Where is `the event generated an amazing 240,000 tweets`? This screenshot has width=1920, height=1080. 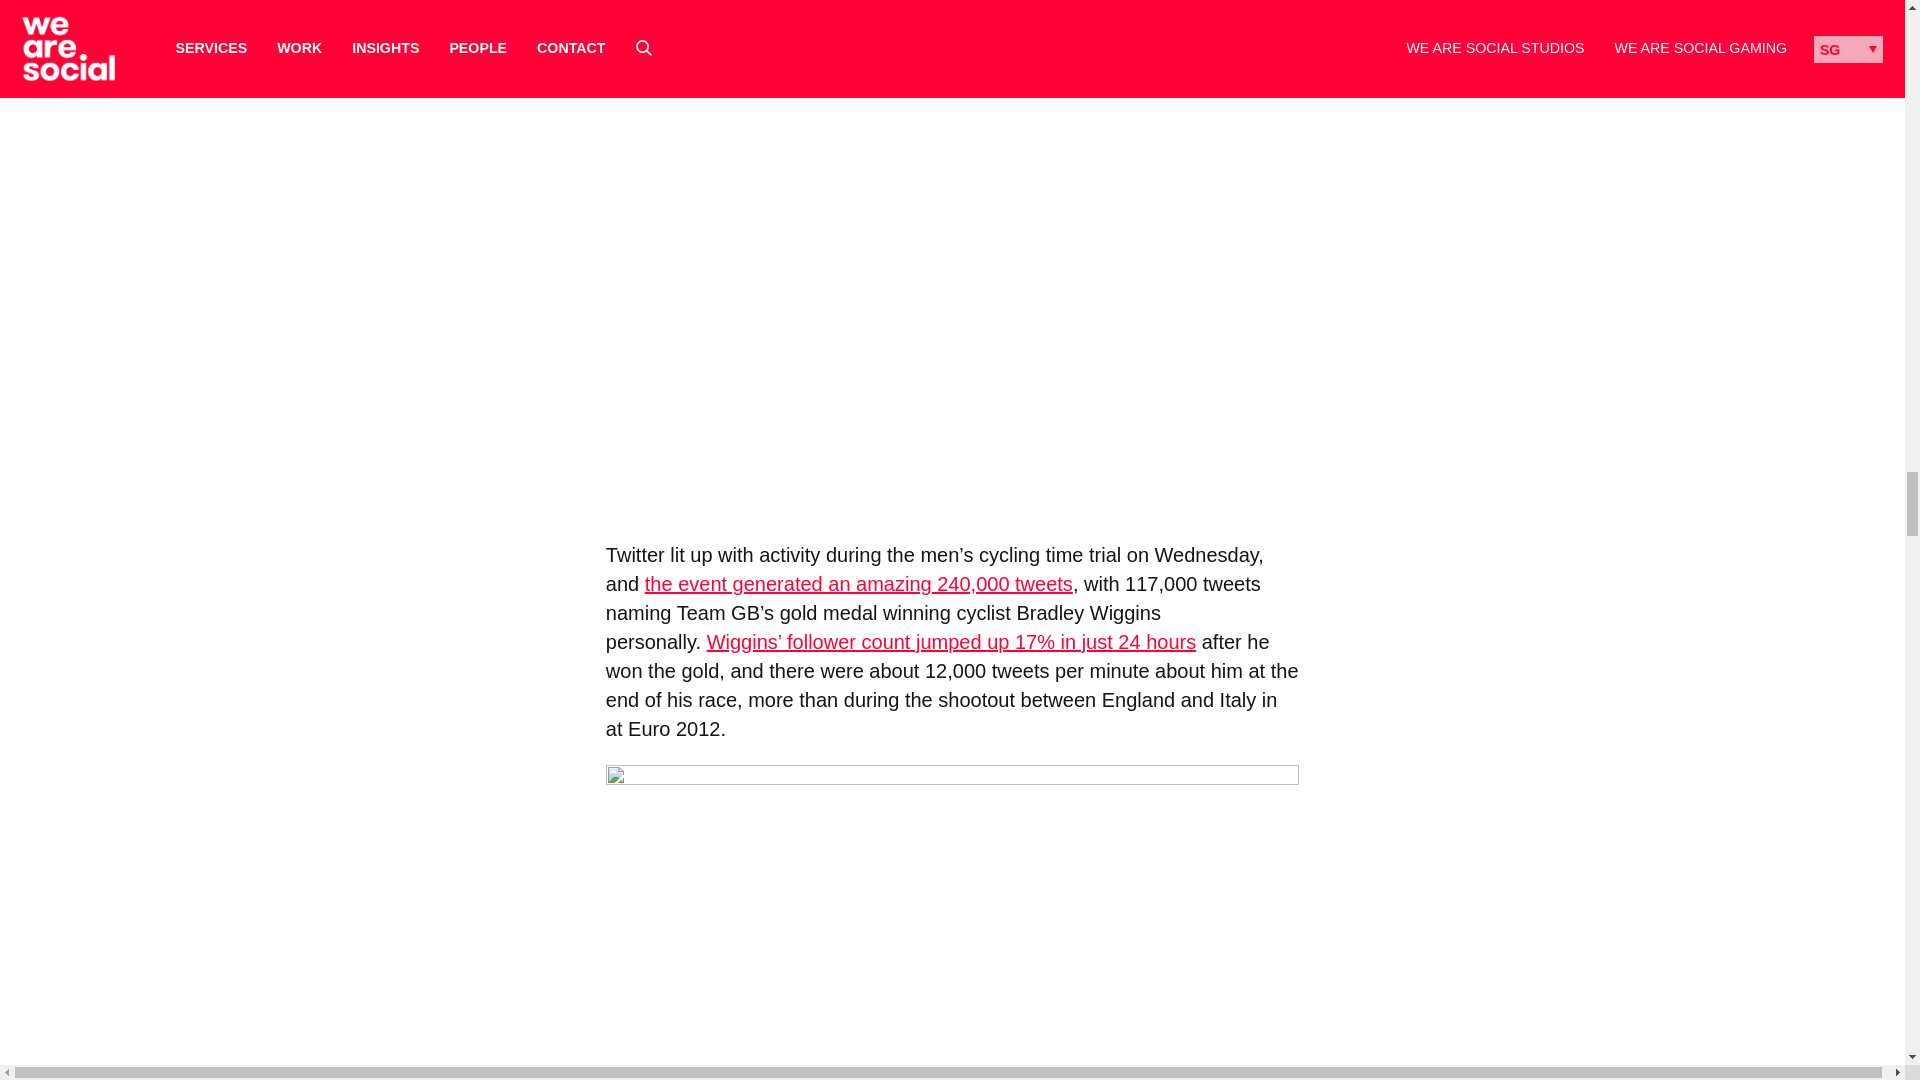
the event generated an amazing 240,000 tweets is located at coordinates (859, 584).